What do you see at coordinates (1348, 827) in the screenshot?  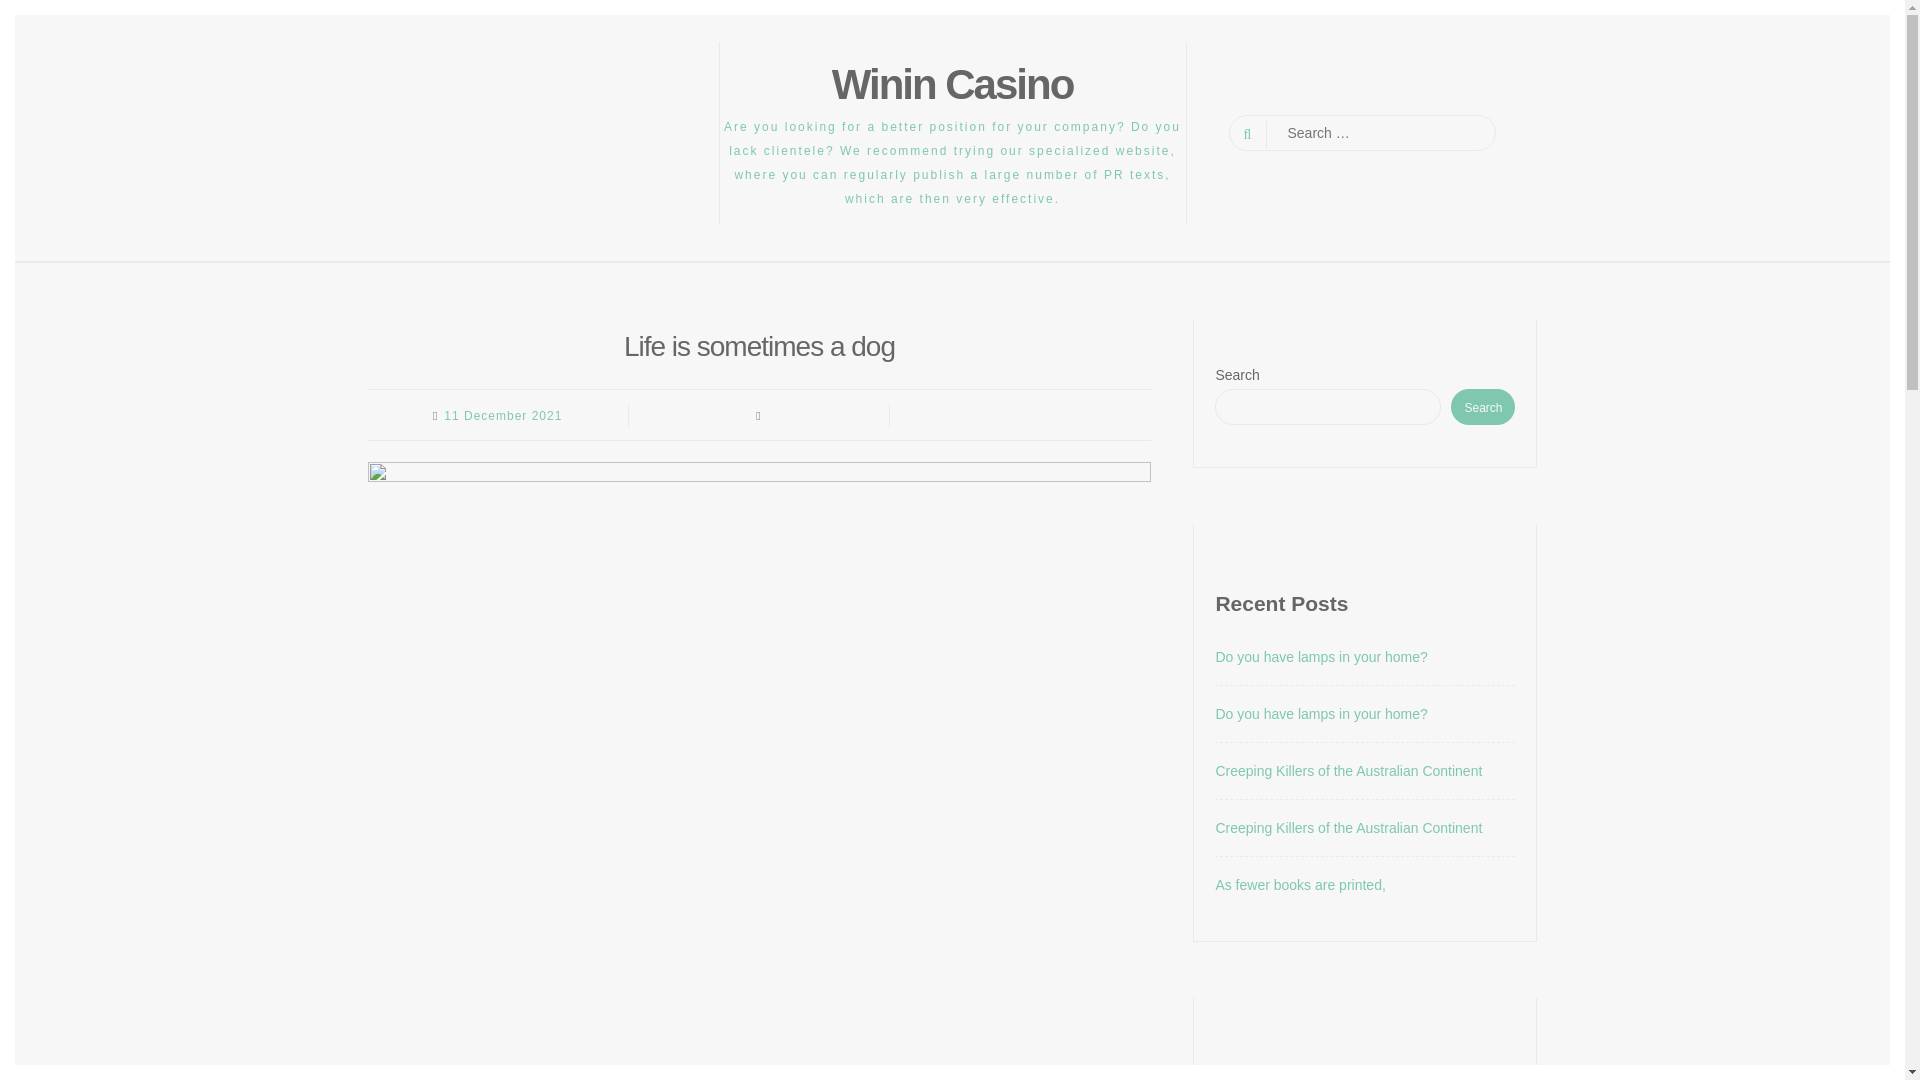 I see `Creeping Killers of the Australian Continent` at bounding box center [1348, 827].